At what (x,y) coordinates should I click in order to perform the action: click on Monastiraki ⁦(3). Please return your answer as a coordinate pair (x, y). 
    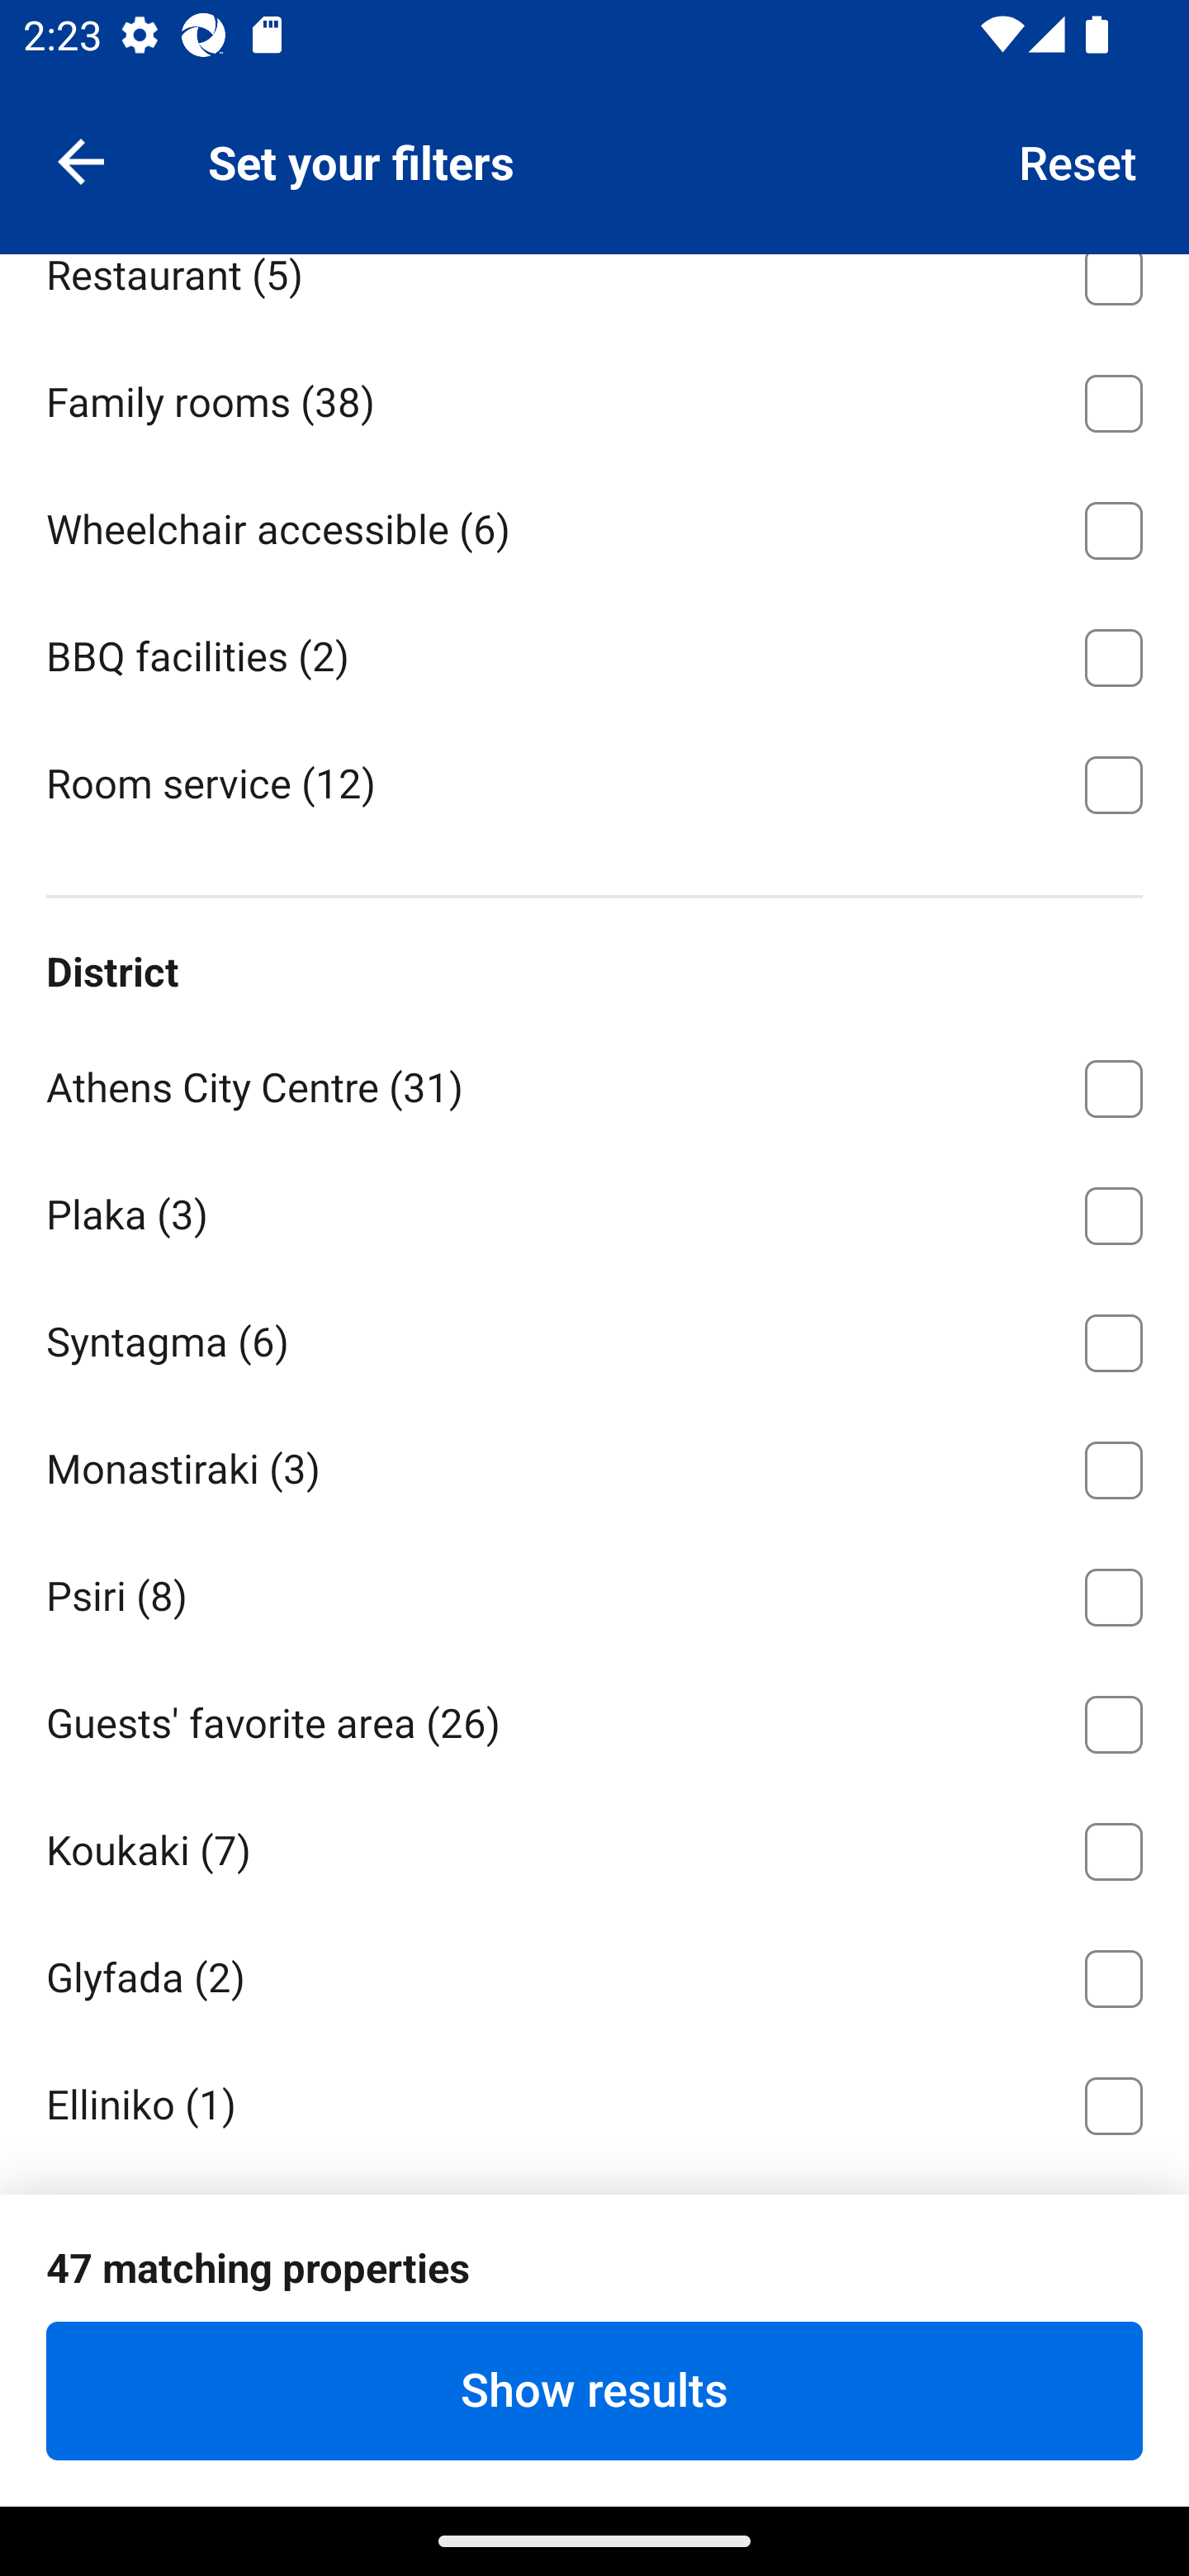
    Looking at the image, I should click on (594, 1465).